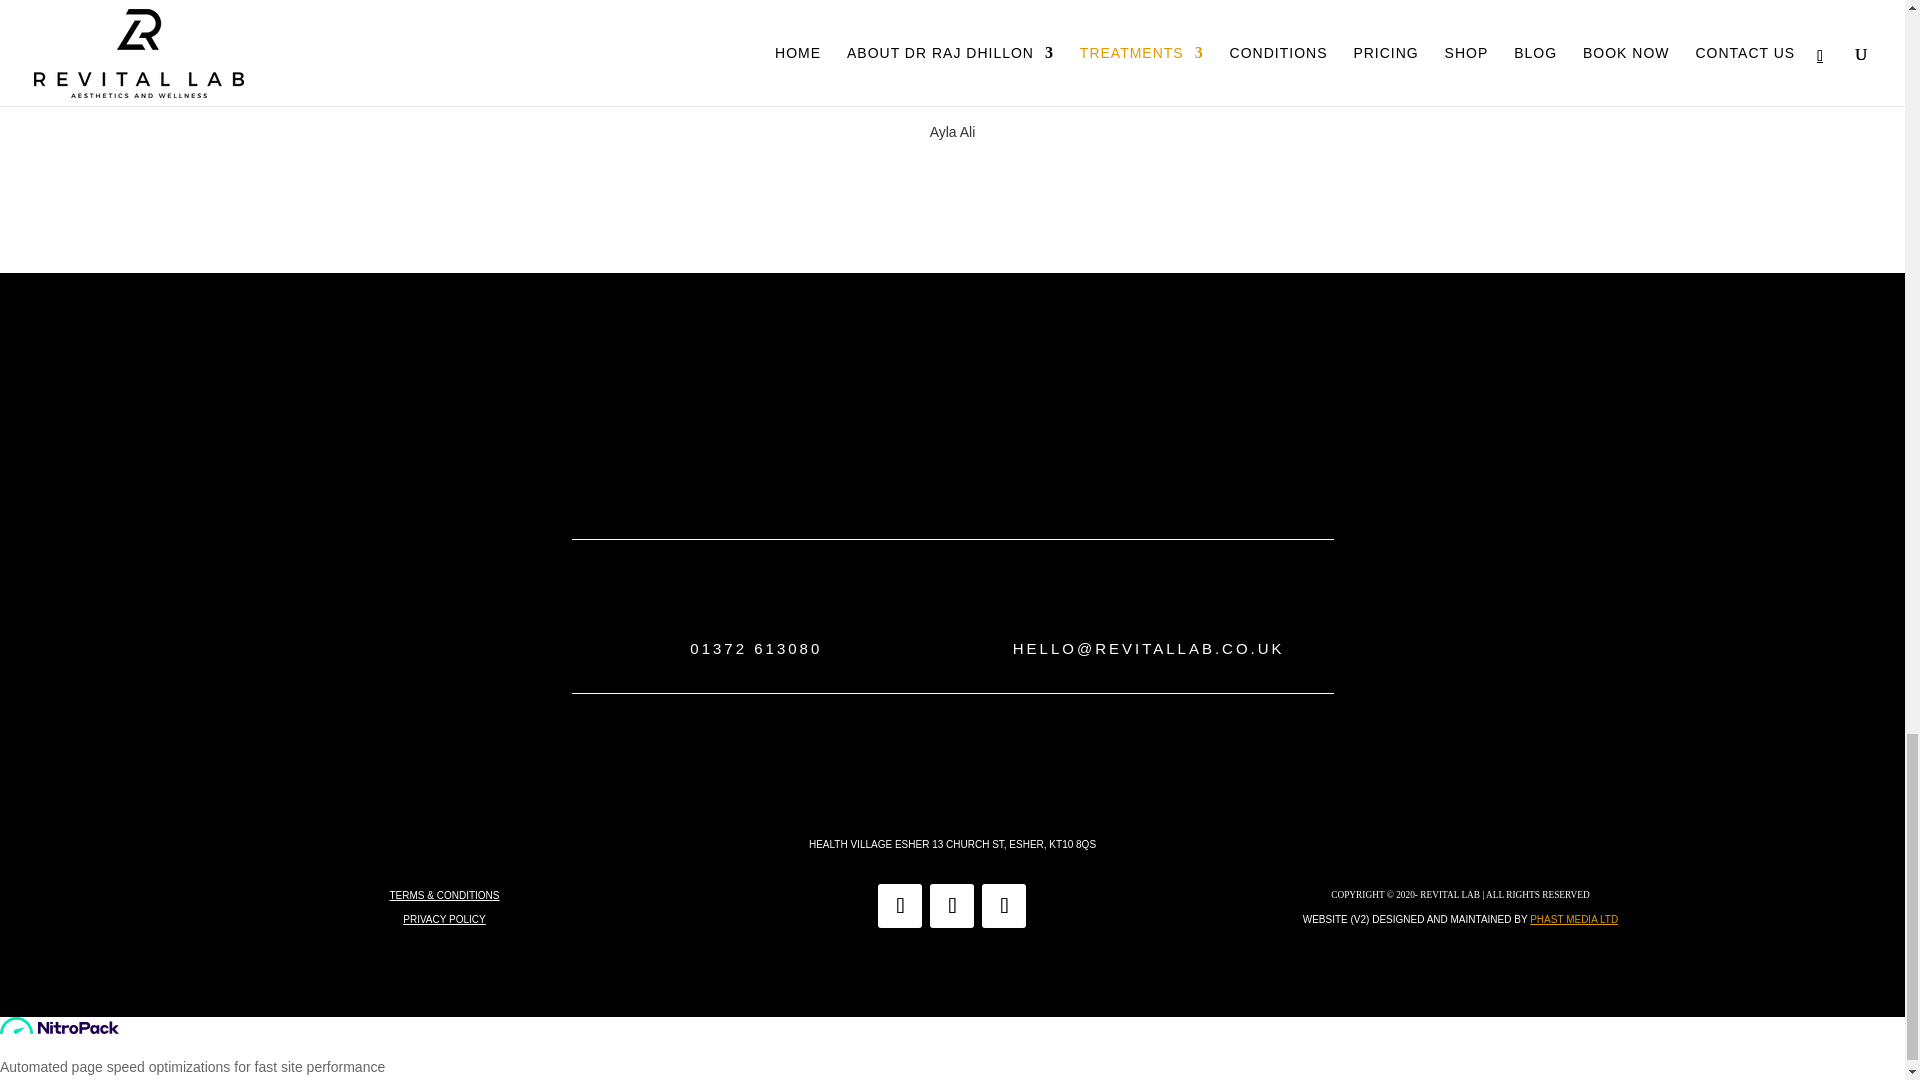 This screenshot has height=1080, width=1920. What do you see at coordinates (1003, 906) in the screenshot?
I see `Follow on Facebook` at bounding box center [1003, 906].